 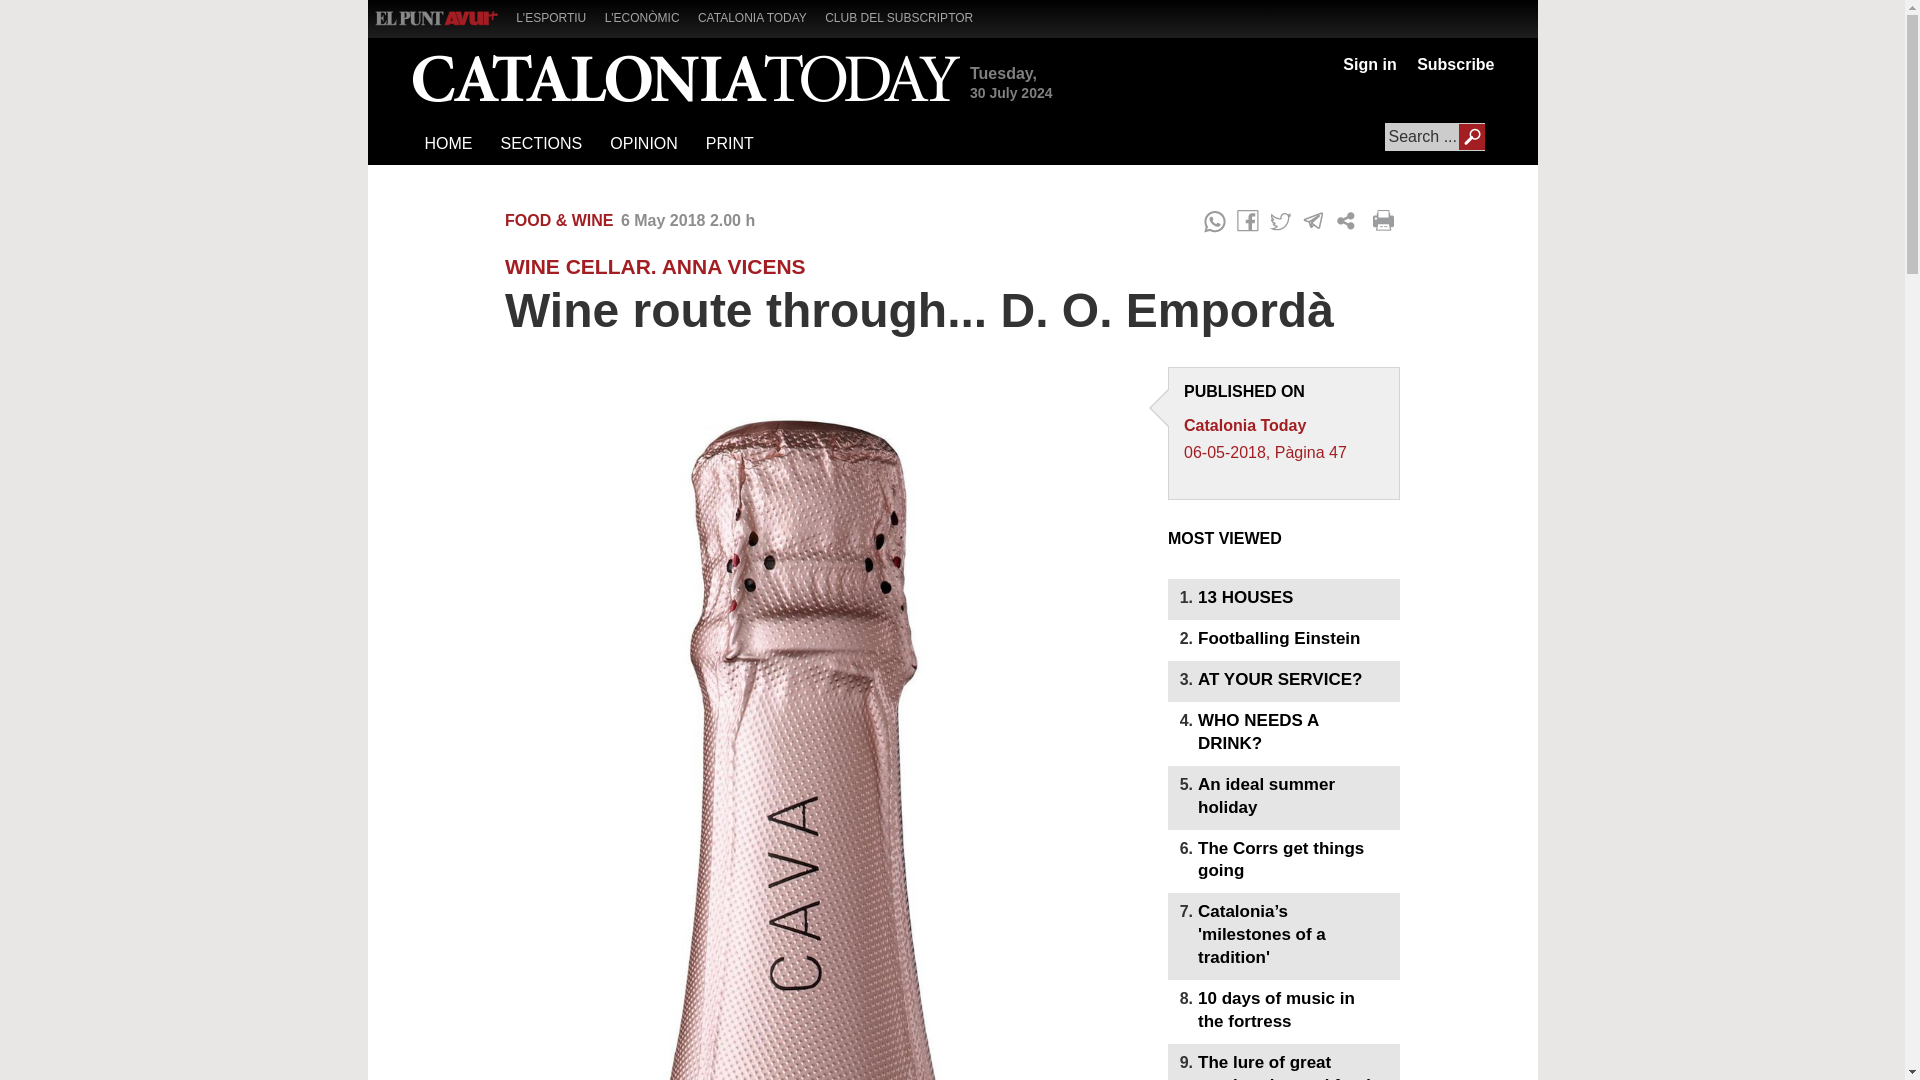 I want to click on Share on Telegram, so click(x=1314, y=221).